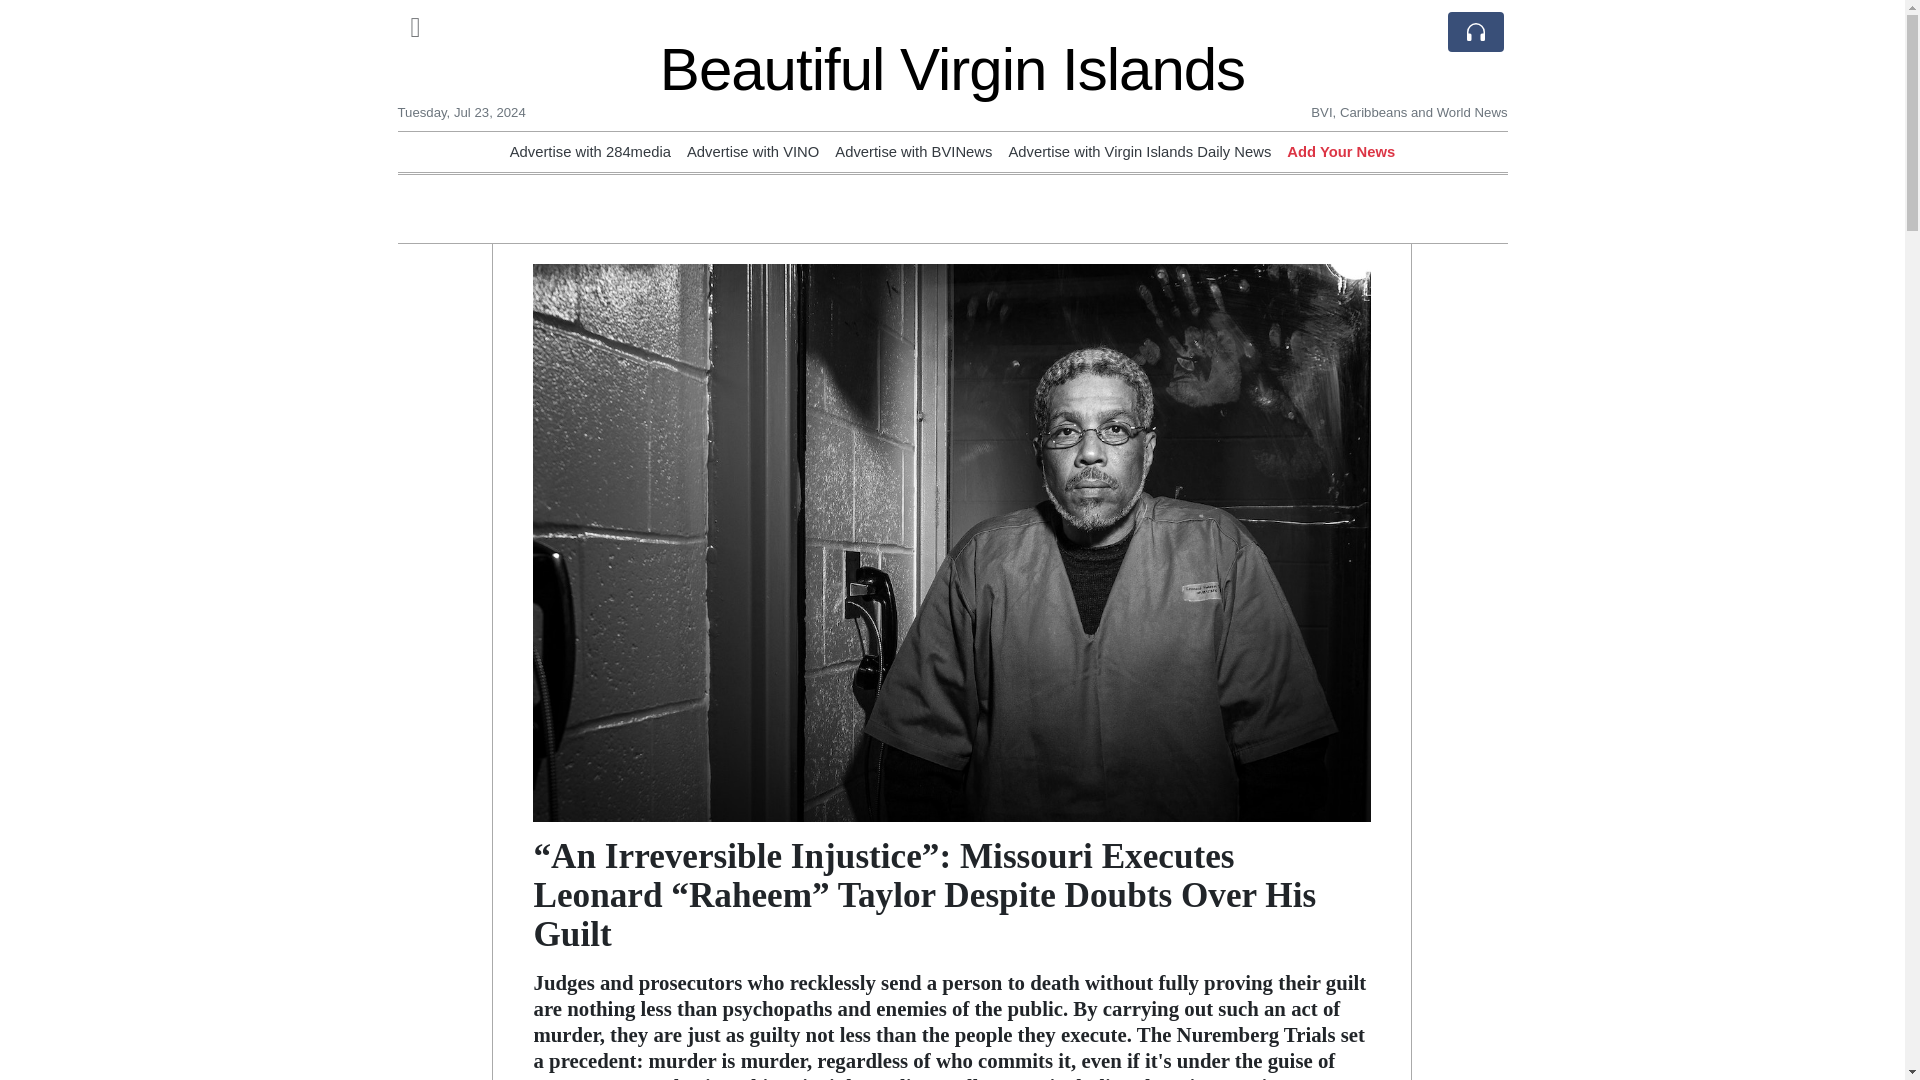 This screenshot has width=1920, height=1080. What do you see at coordinates (590, 151) in the screenshot?
I see `Advertise with 284media` at bounding box center [590, 151].